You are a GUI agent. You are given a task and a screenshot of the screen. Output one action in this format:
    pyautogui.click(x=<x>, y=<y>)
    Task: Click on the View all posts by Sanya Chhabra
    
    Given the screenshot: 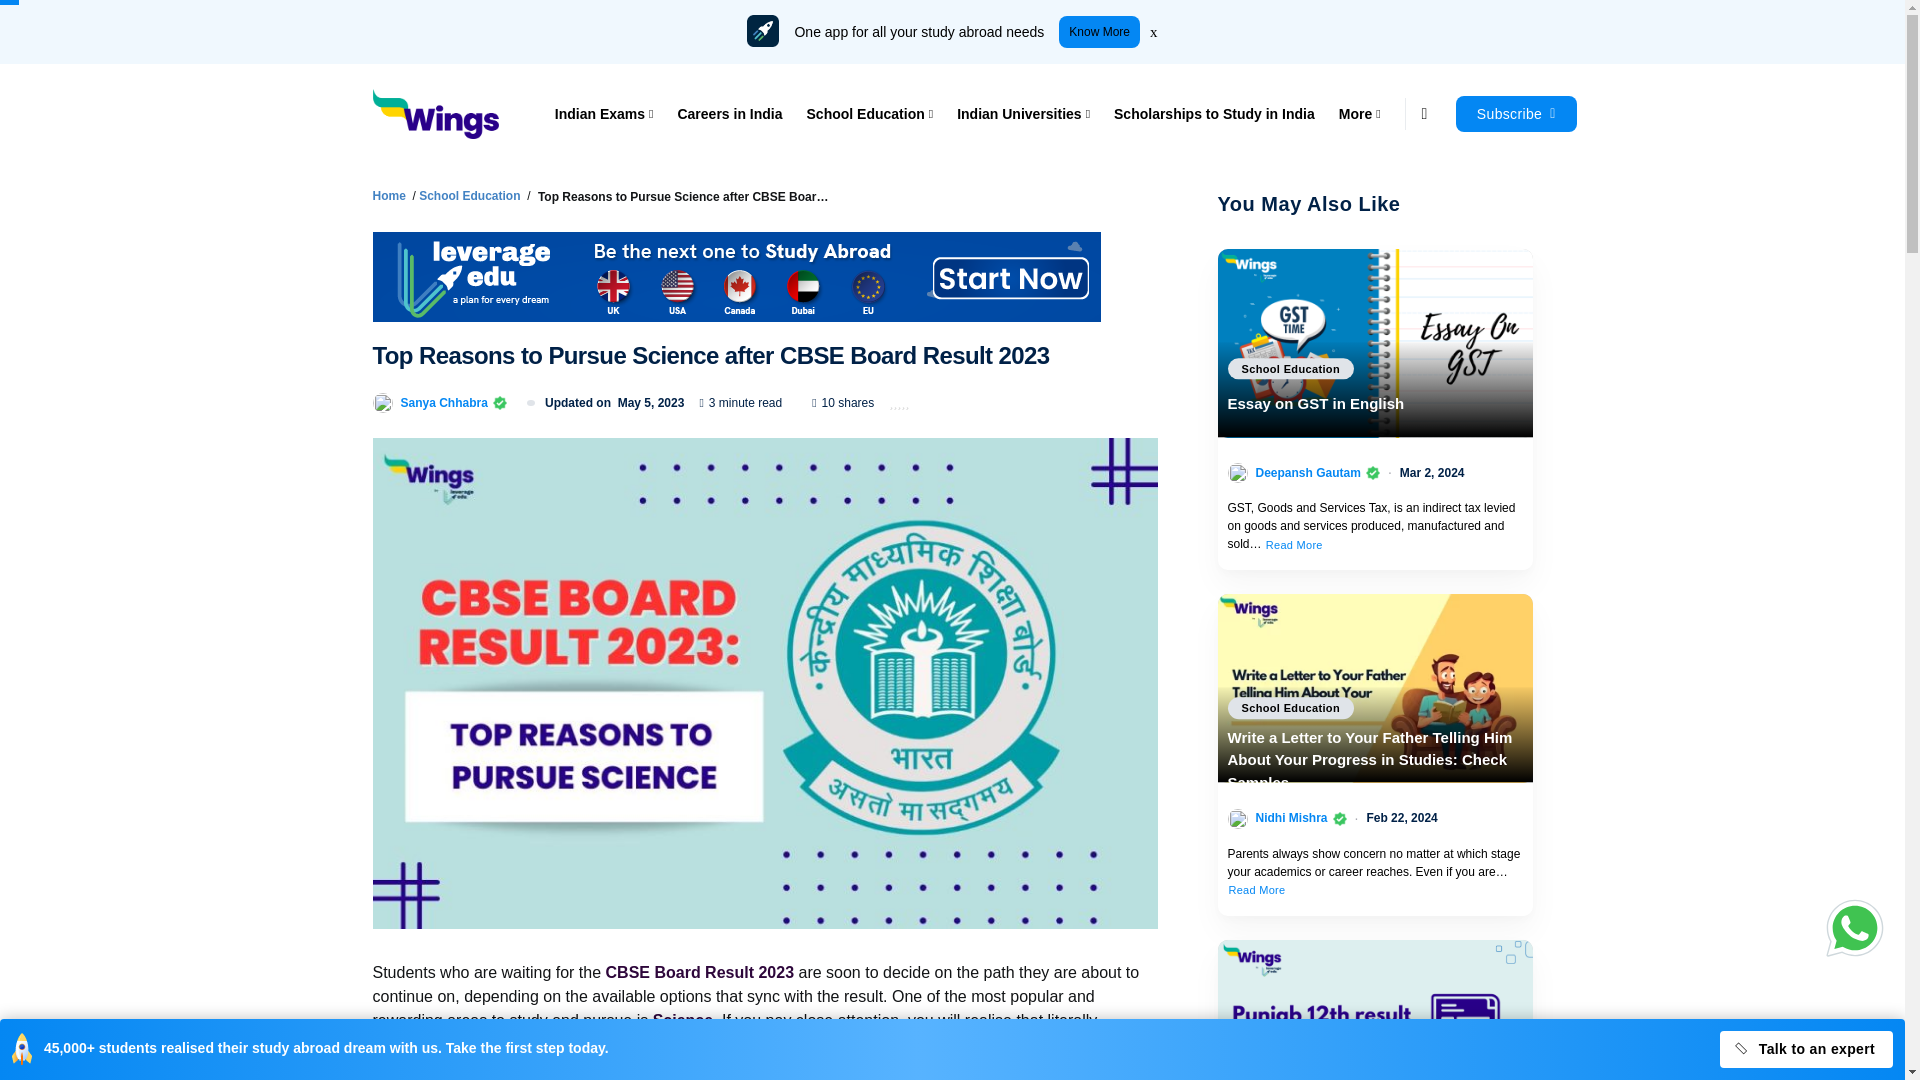 What is the action you would take?
    pyautogui.click(x=443, y=402)
    